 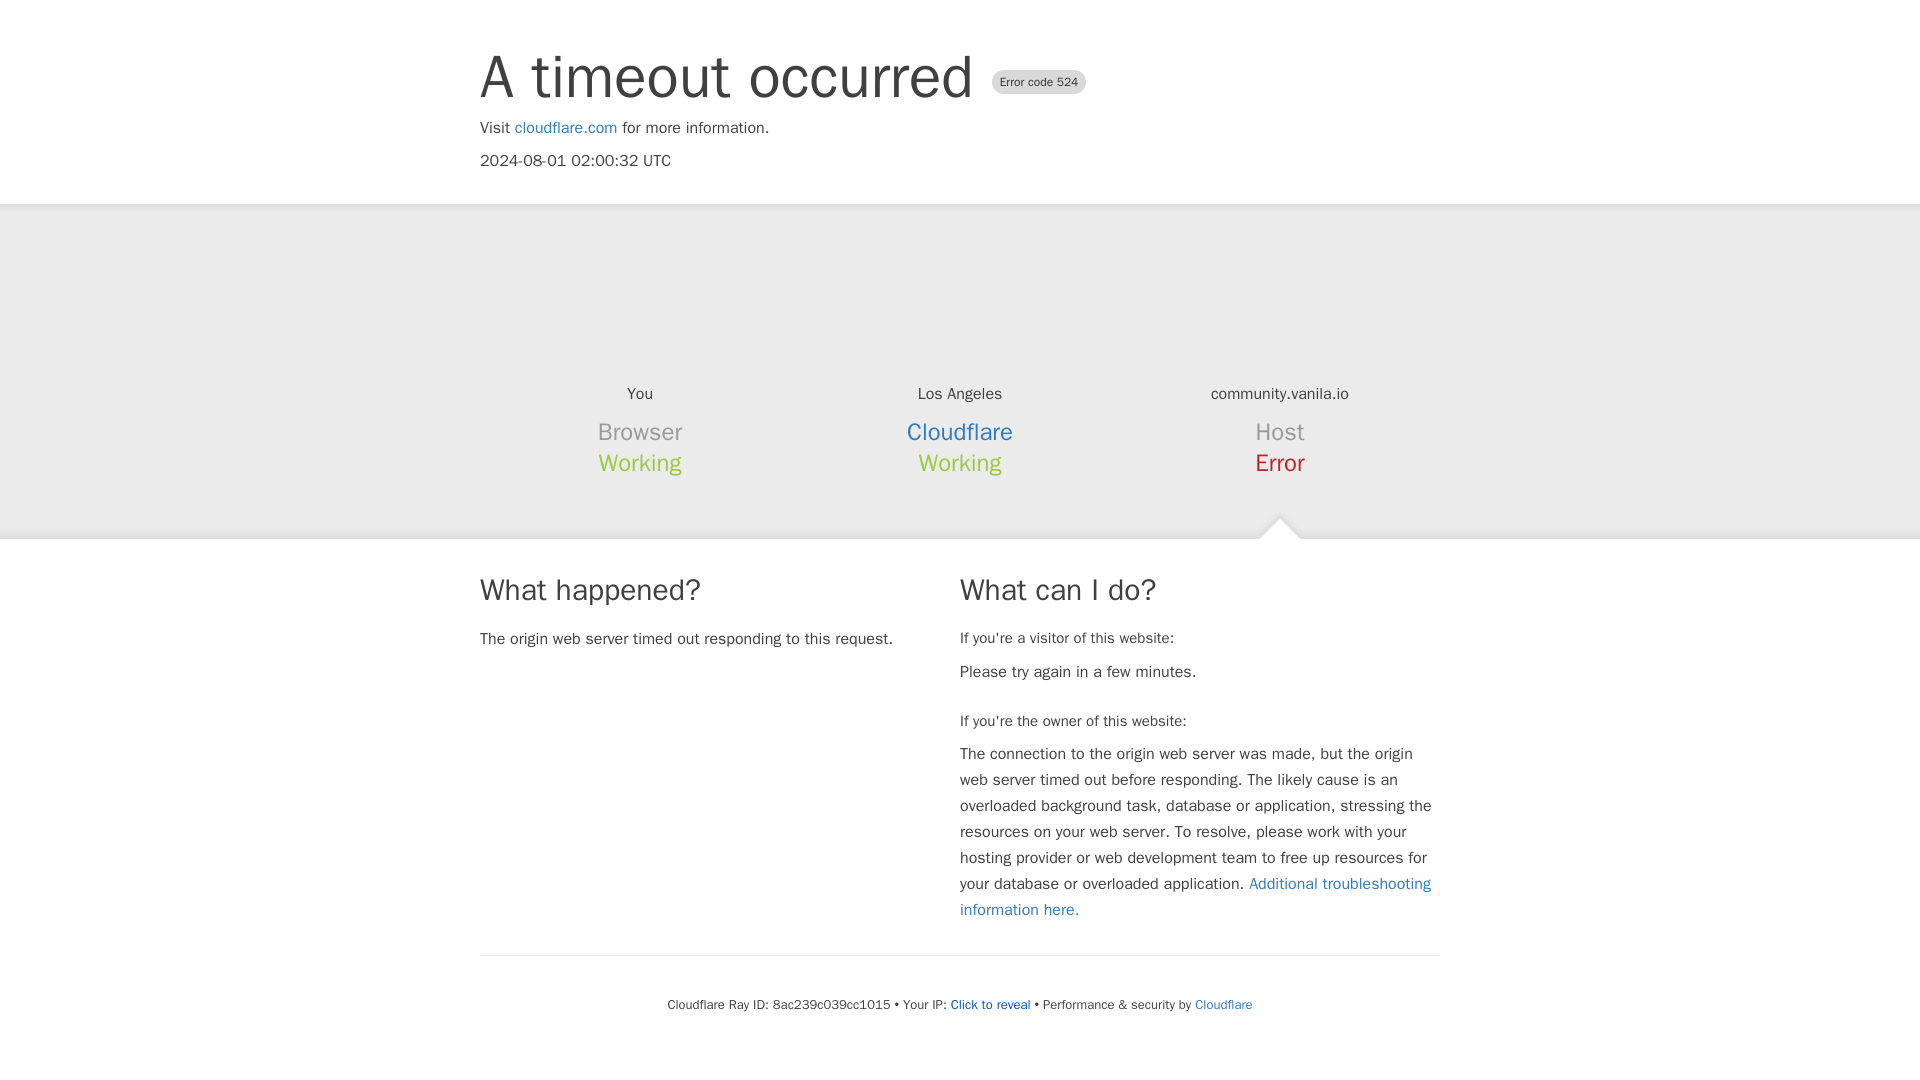 What do you see at coordinates (960, 432) in the screenshot?
I see `Cloudflare` at bounding box center [960, 432].